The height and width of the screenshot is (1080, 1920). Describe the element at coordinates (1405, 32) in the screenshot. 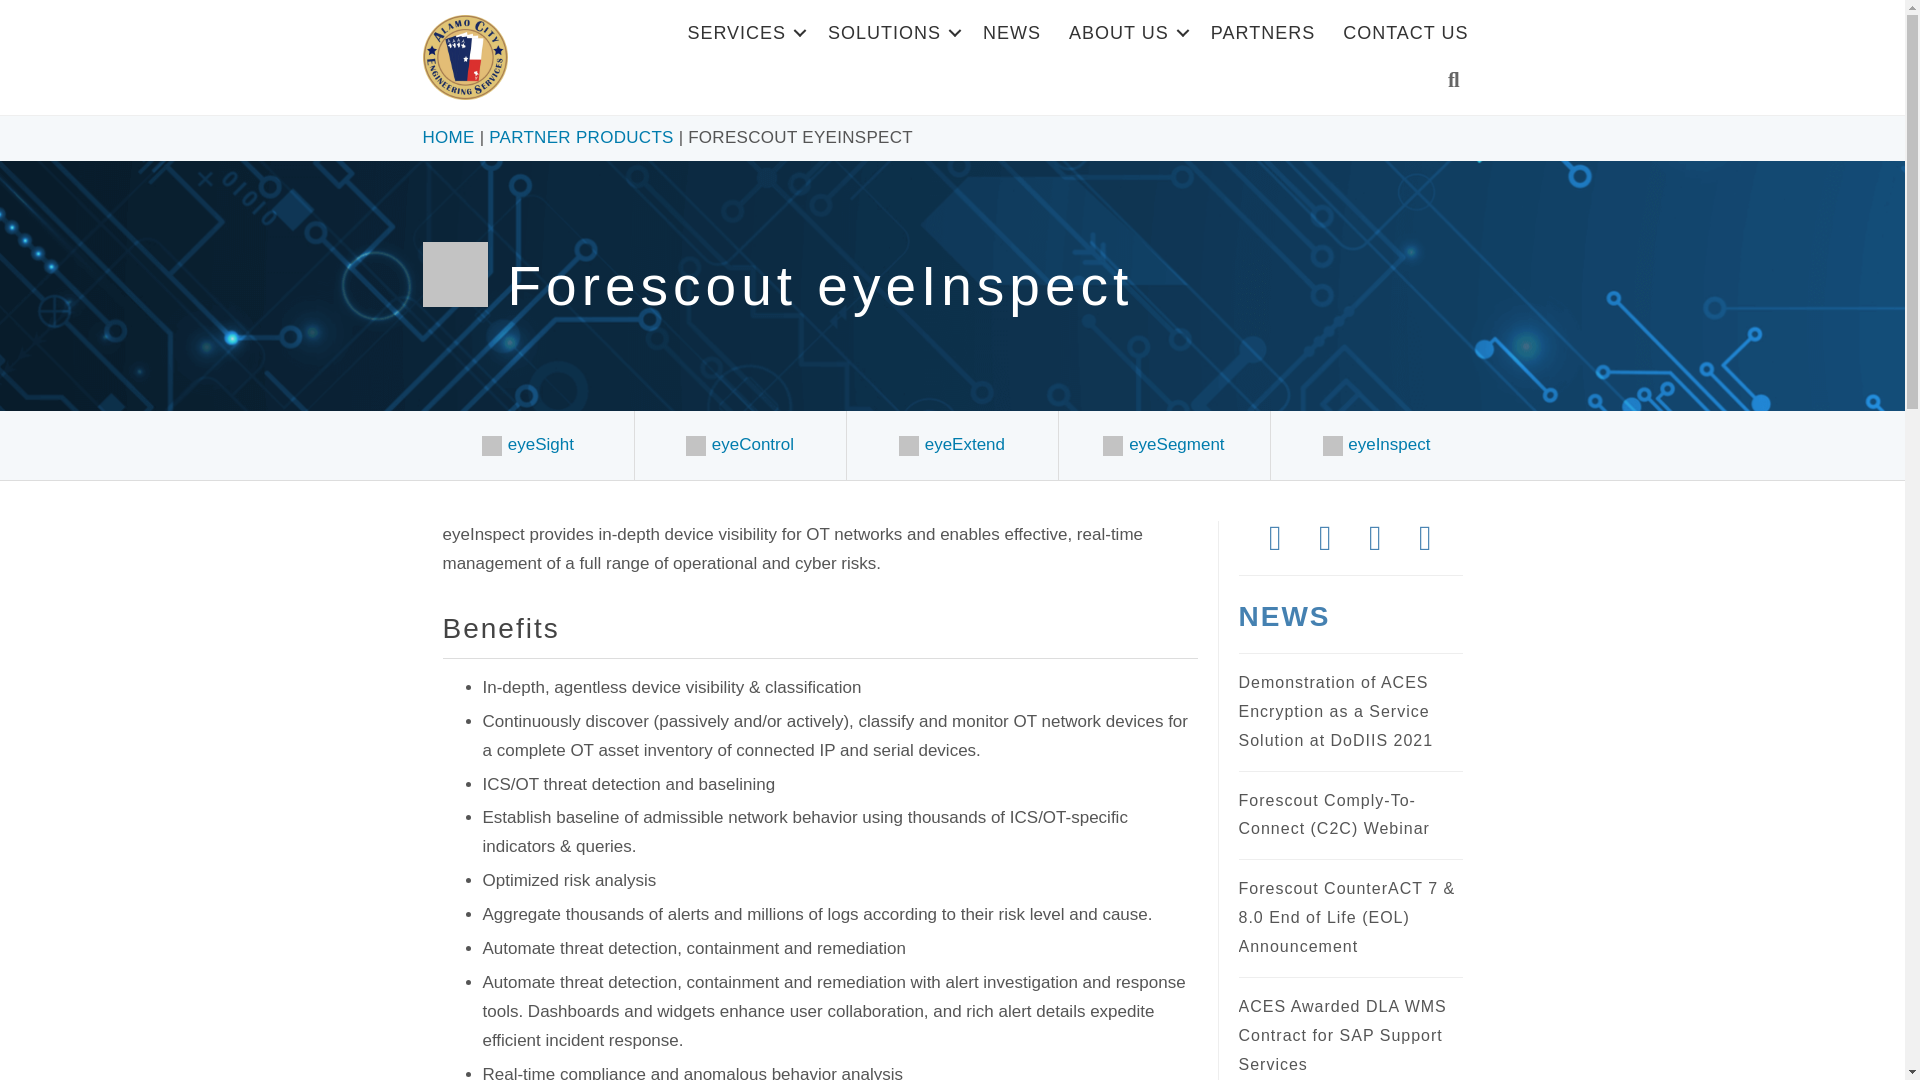

I see `CONTACT US` at that location.